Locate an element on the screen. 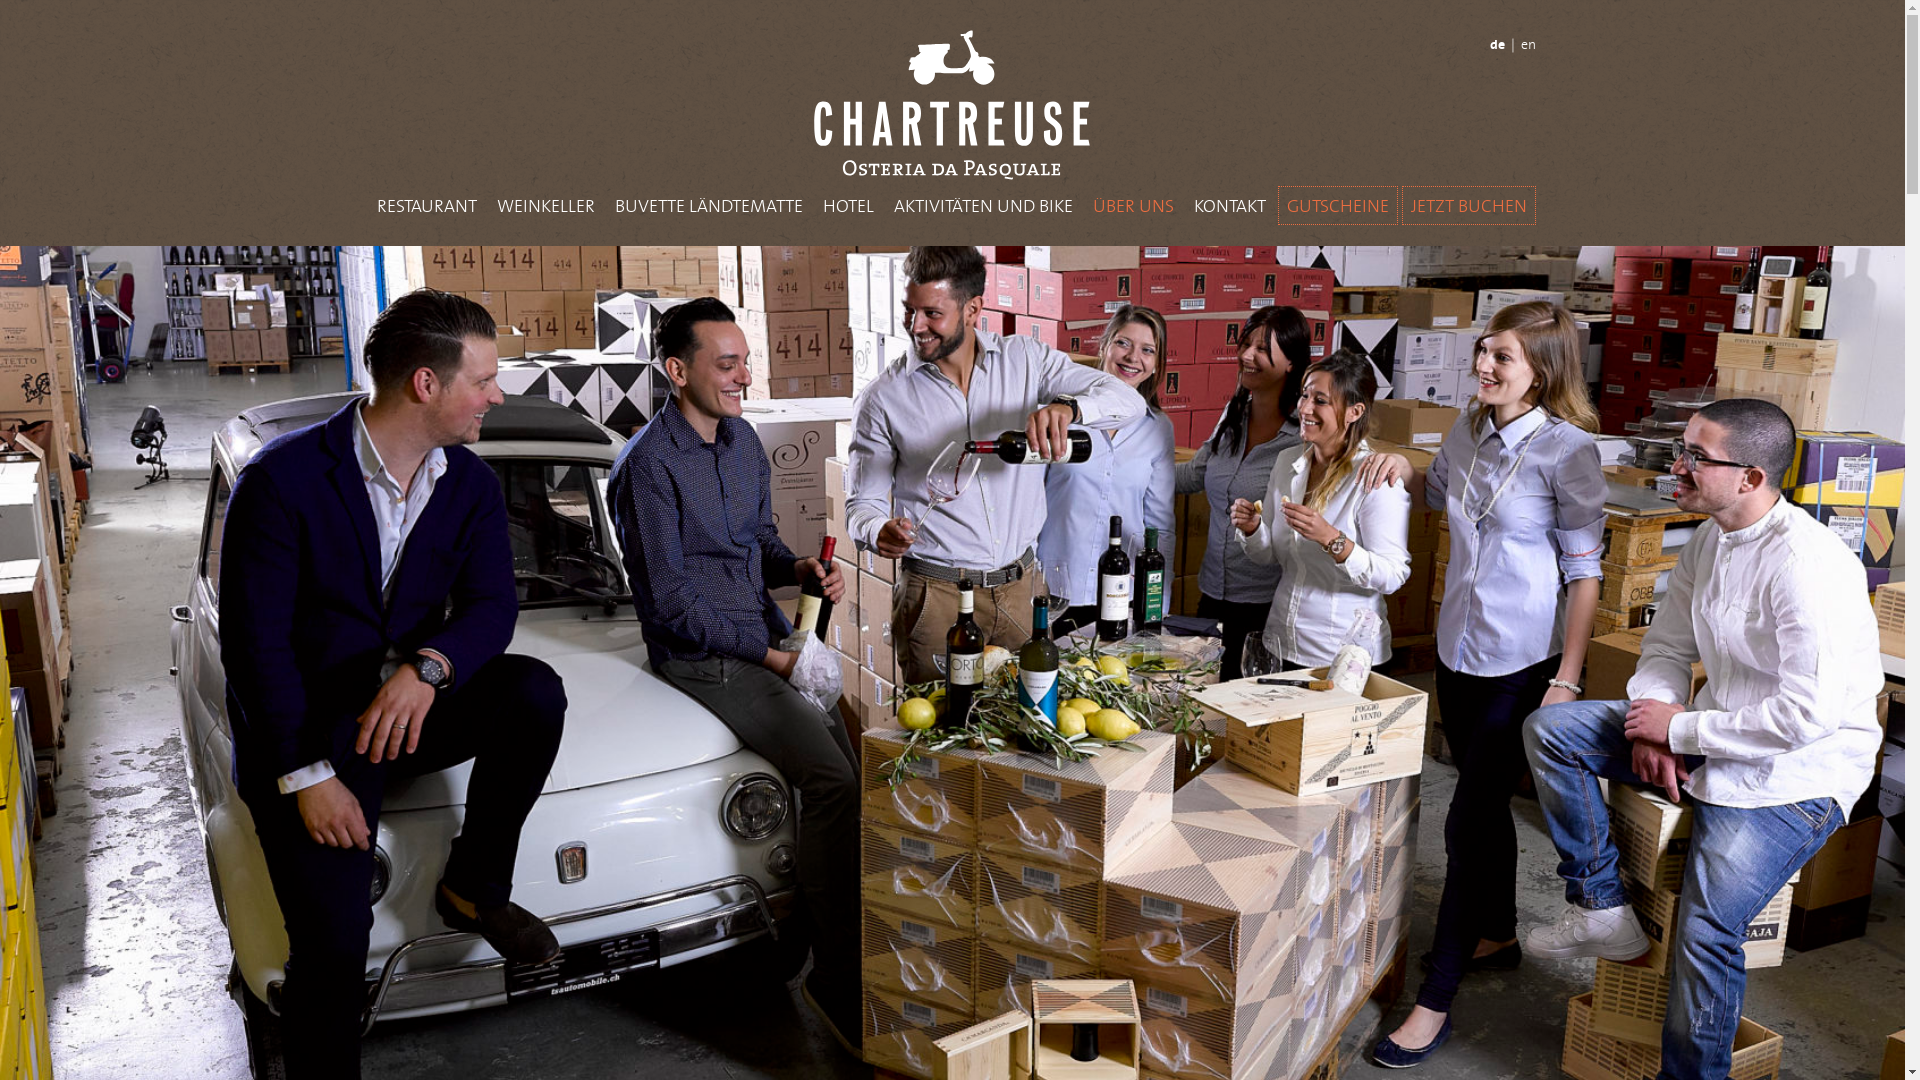 Image resolution: width=1920 pixels, height=1080 pixels. en is located at coordinates (1528, 44).